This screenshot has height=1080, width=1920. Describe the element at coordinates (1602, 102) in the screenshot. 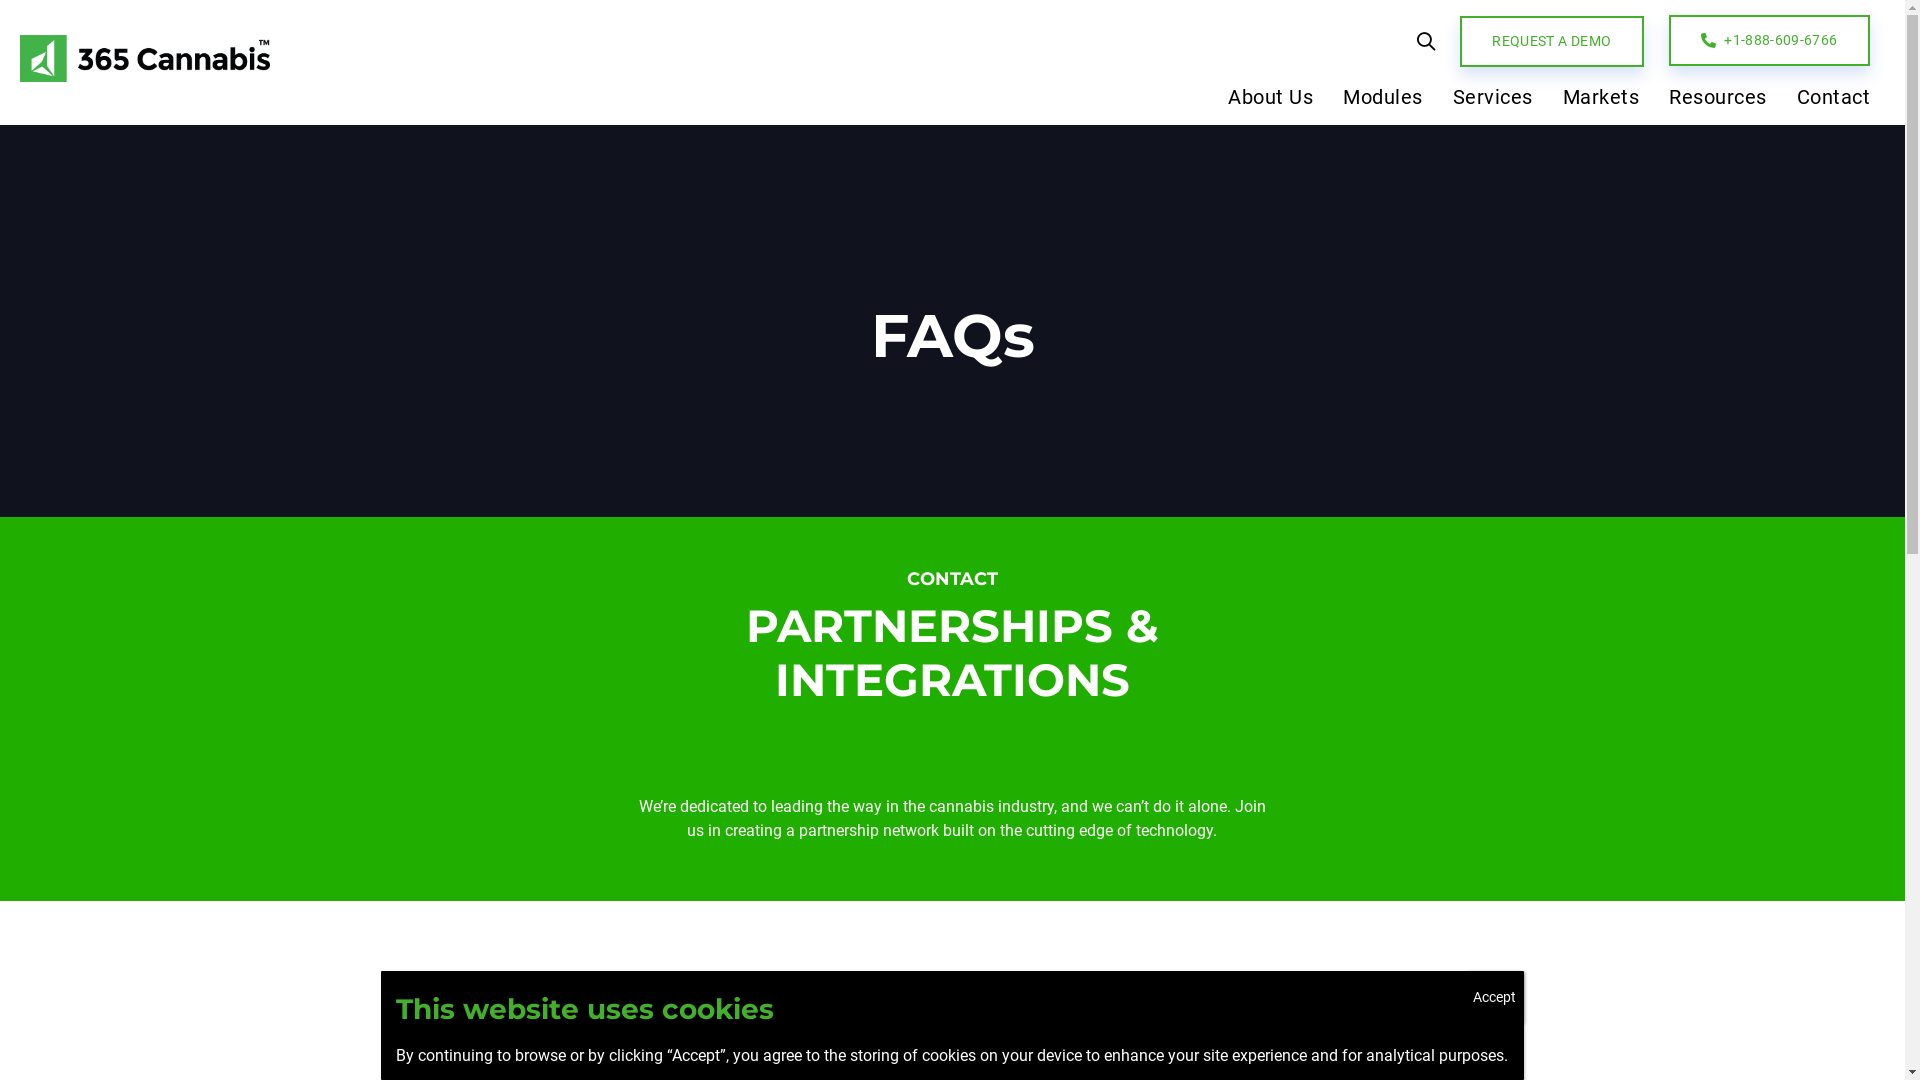

I see `Markets` at that location.